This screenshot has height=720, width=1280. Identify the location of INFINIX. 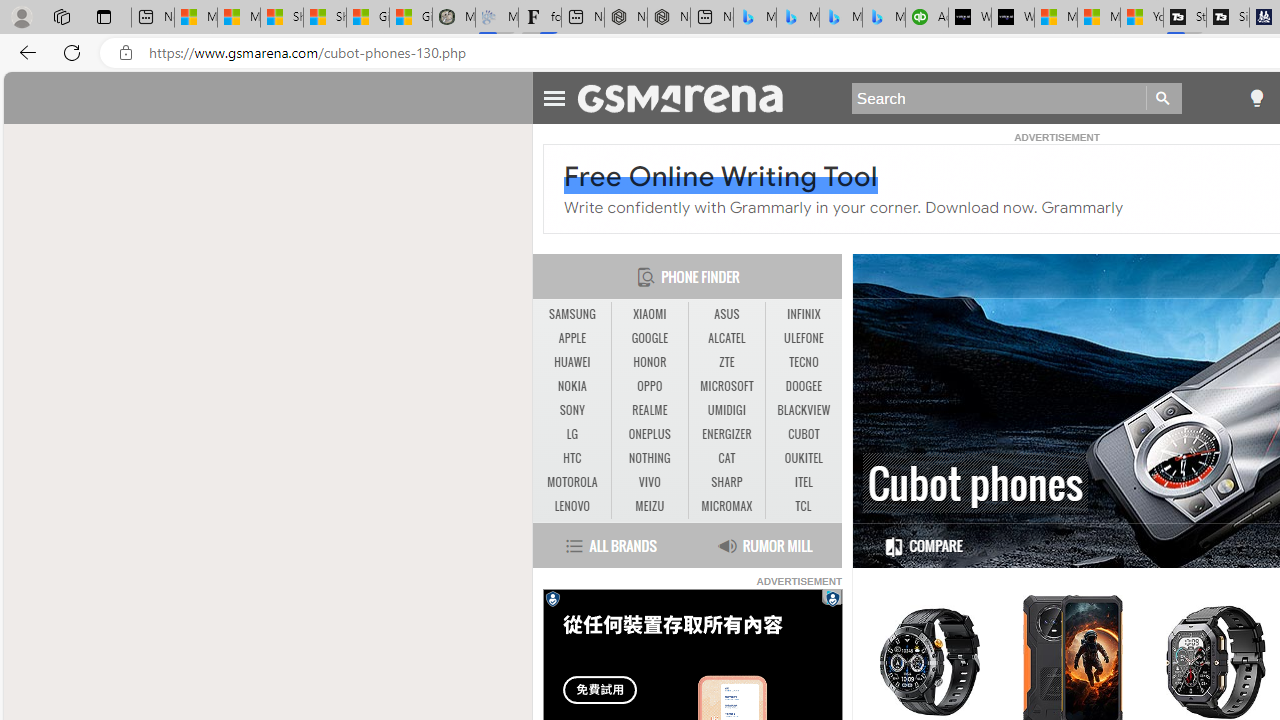
(804, 314).